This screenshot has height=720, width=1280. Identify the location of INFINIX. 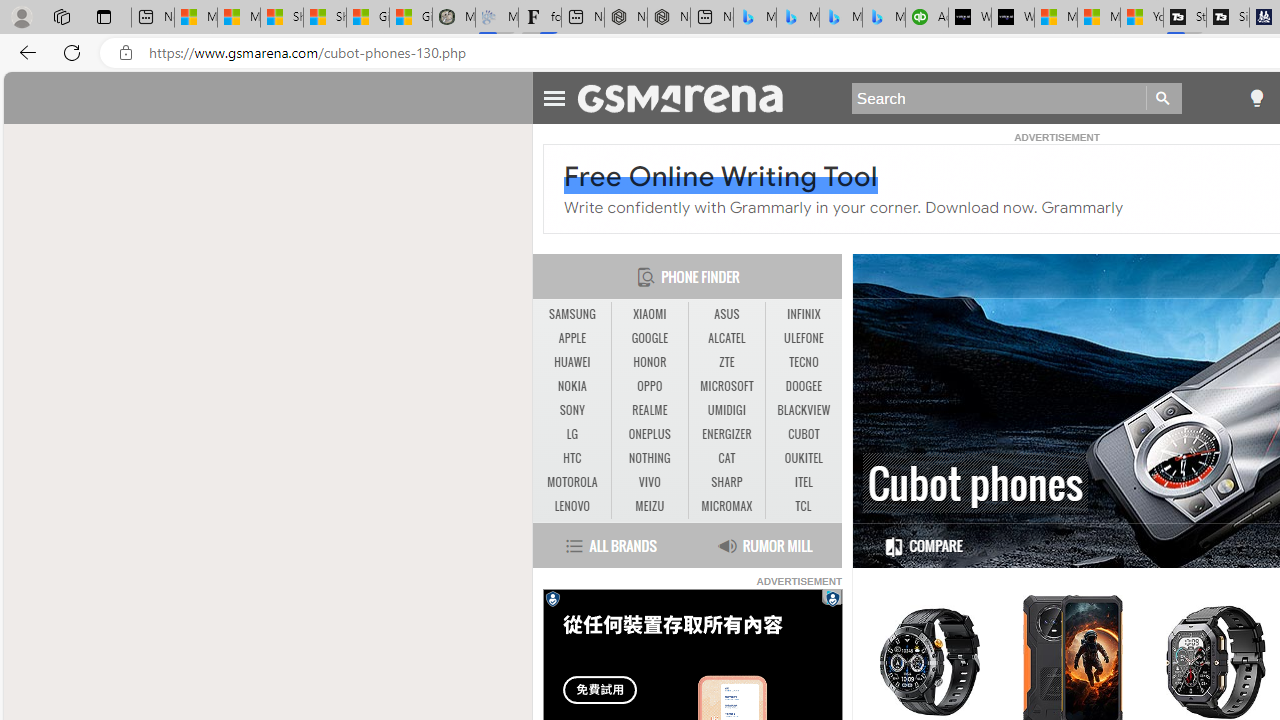
(804, 314).